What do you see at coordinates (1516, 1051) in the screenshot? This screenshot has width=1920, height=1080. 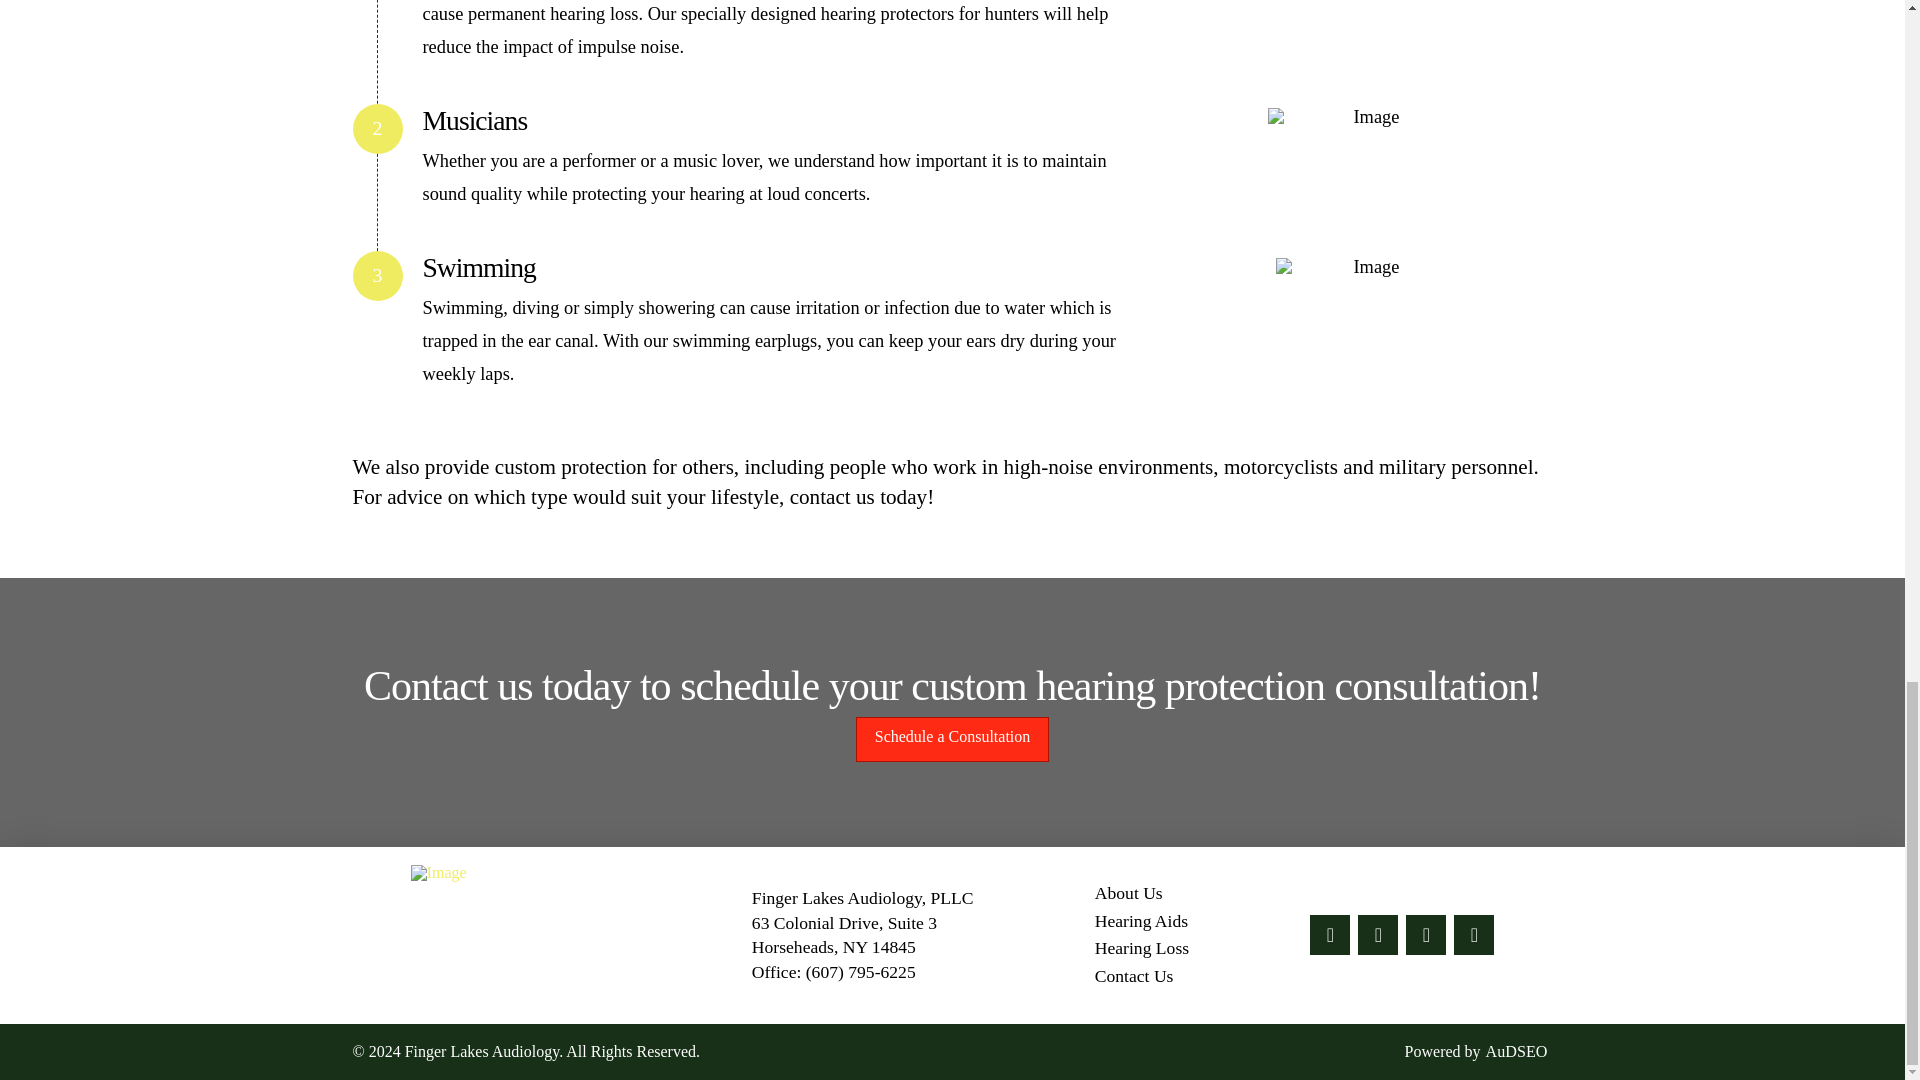 I see `AuDSEO` at bounding box center [1516, 1051].